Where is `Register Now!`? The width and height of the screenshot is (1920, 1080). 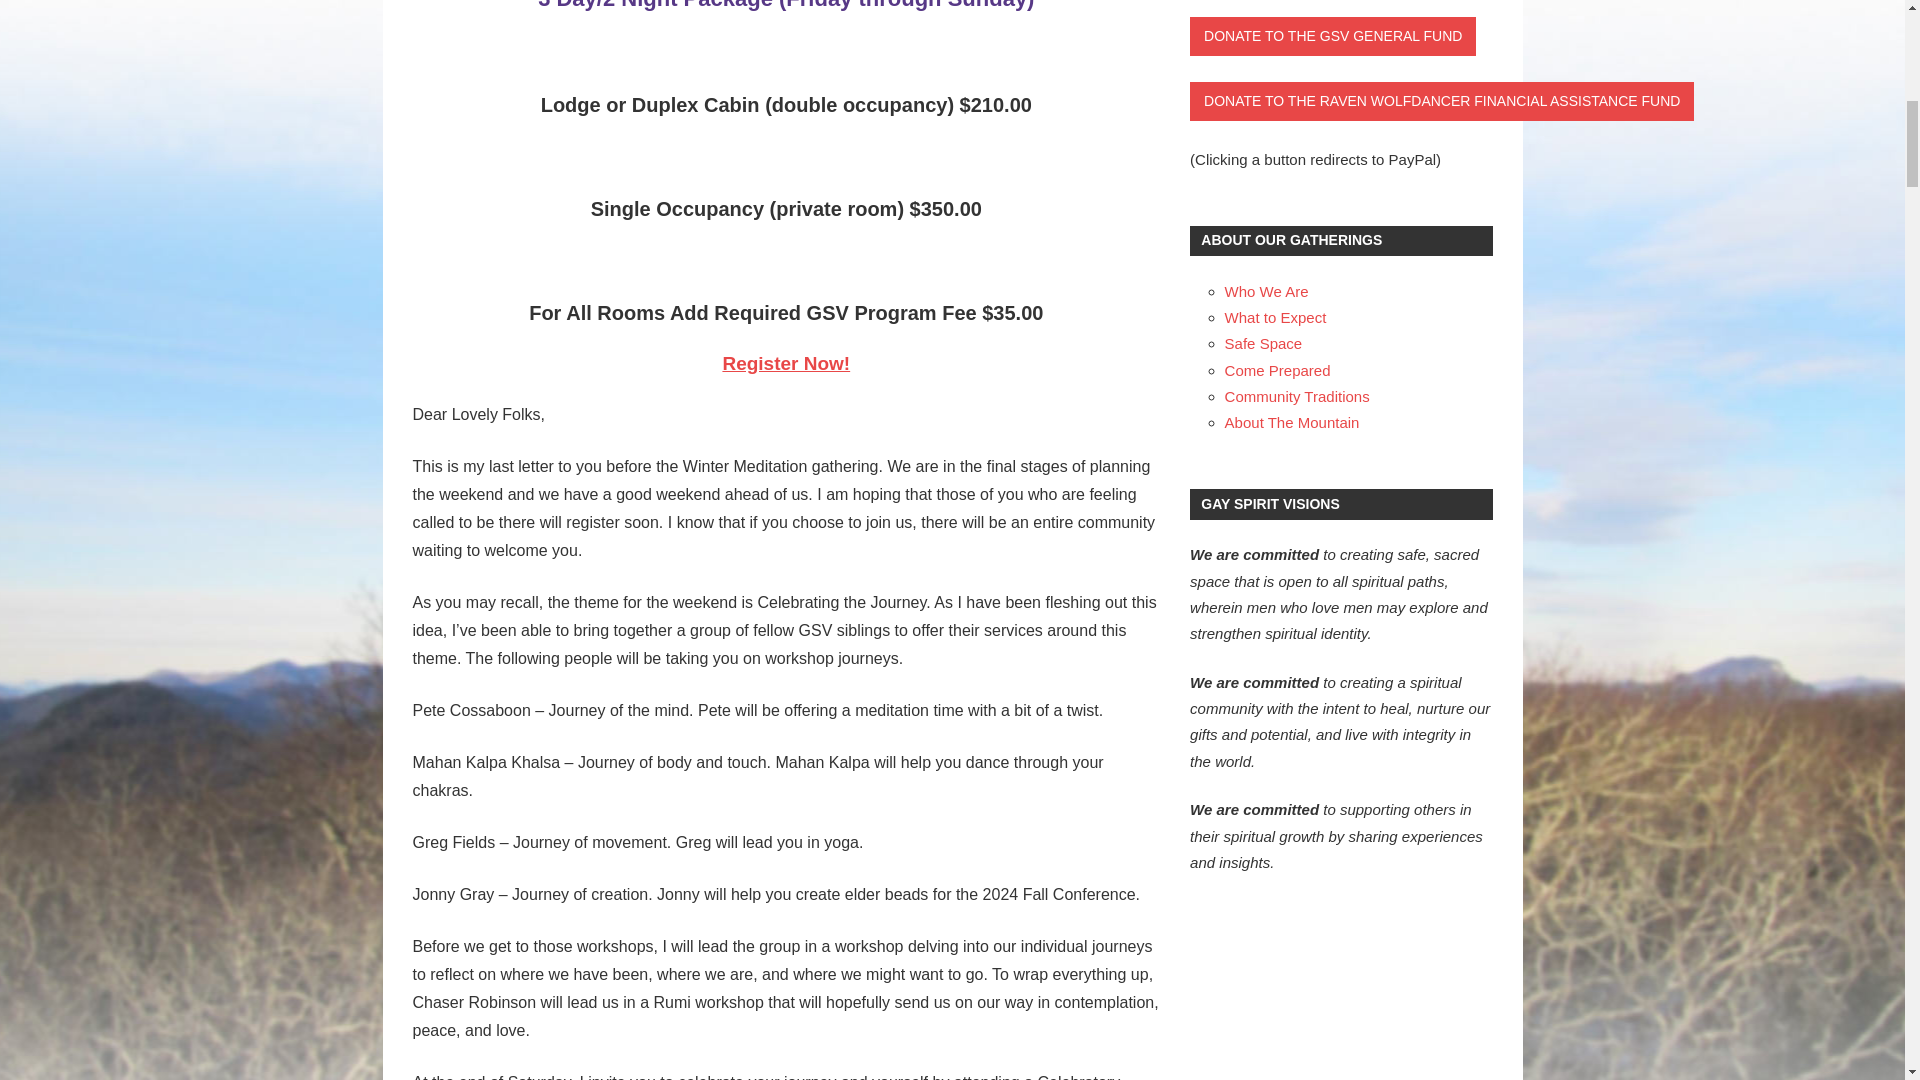
Register Now! is located at coordinates (786, 363).